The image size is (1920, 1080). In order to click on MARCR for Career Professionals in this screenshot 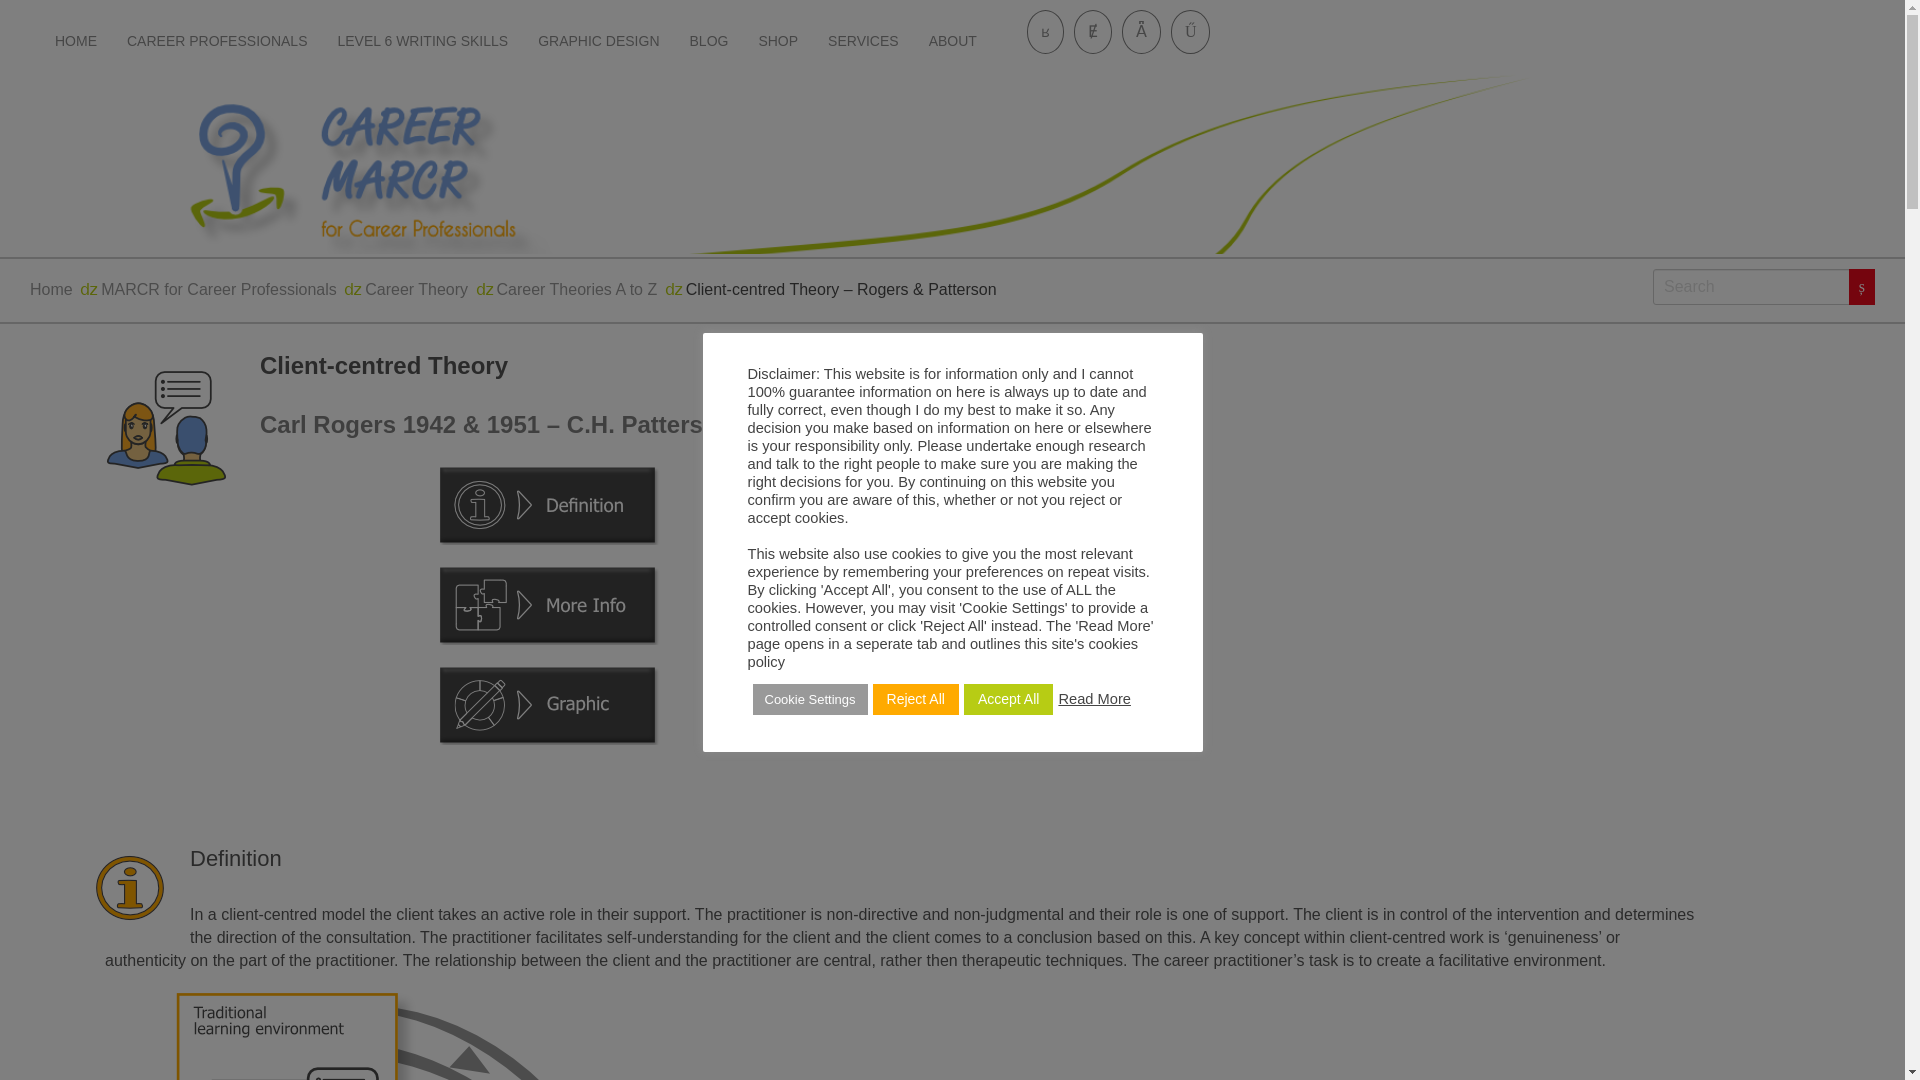, I will do `click(219, 289)`.